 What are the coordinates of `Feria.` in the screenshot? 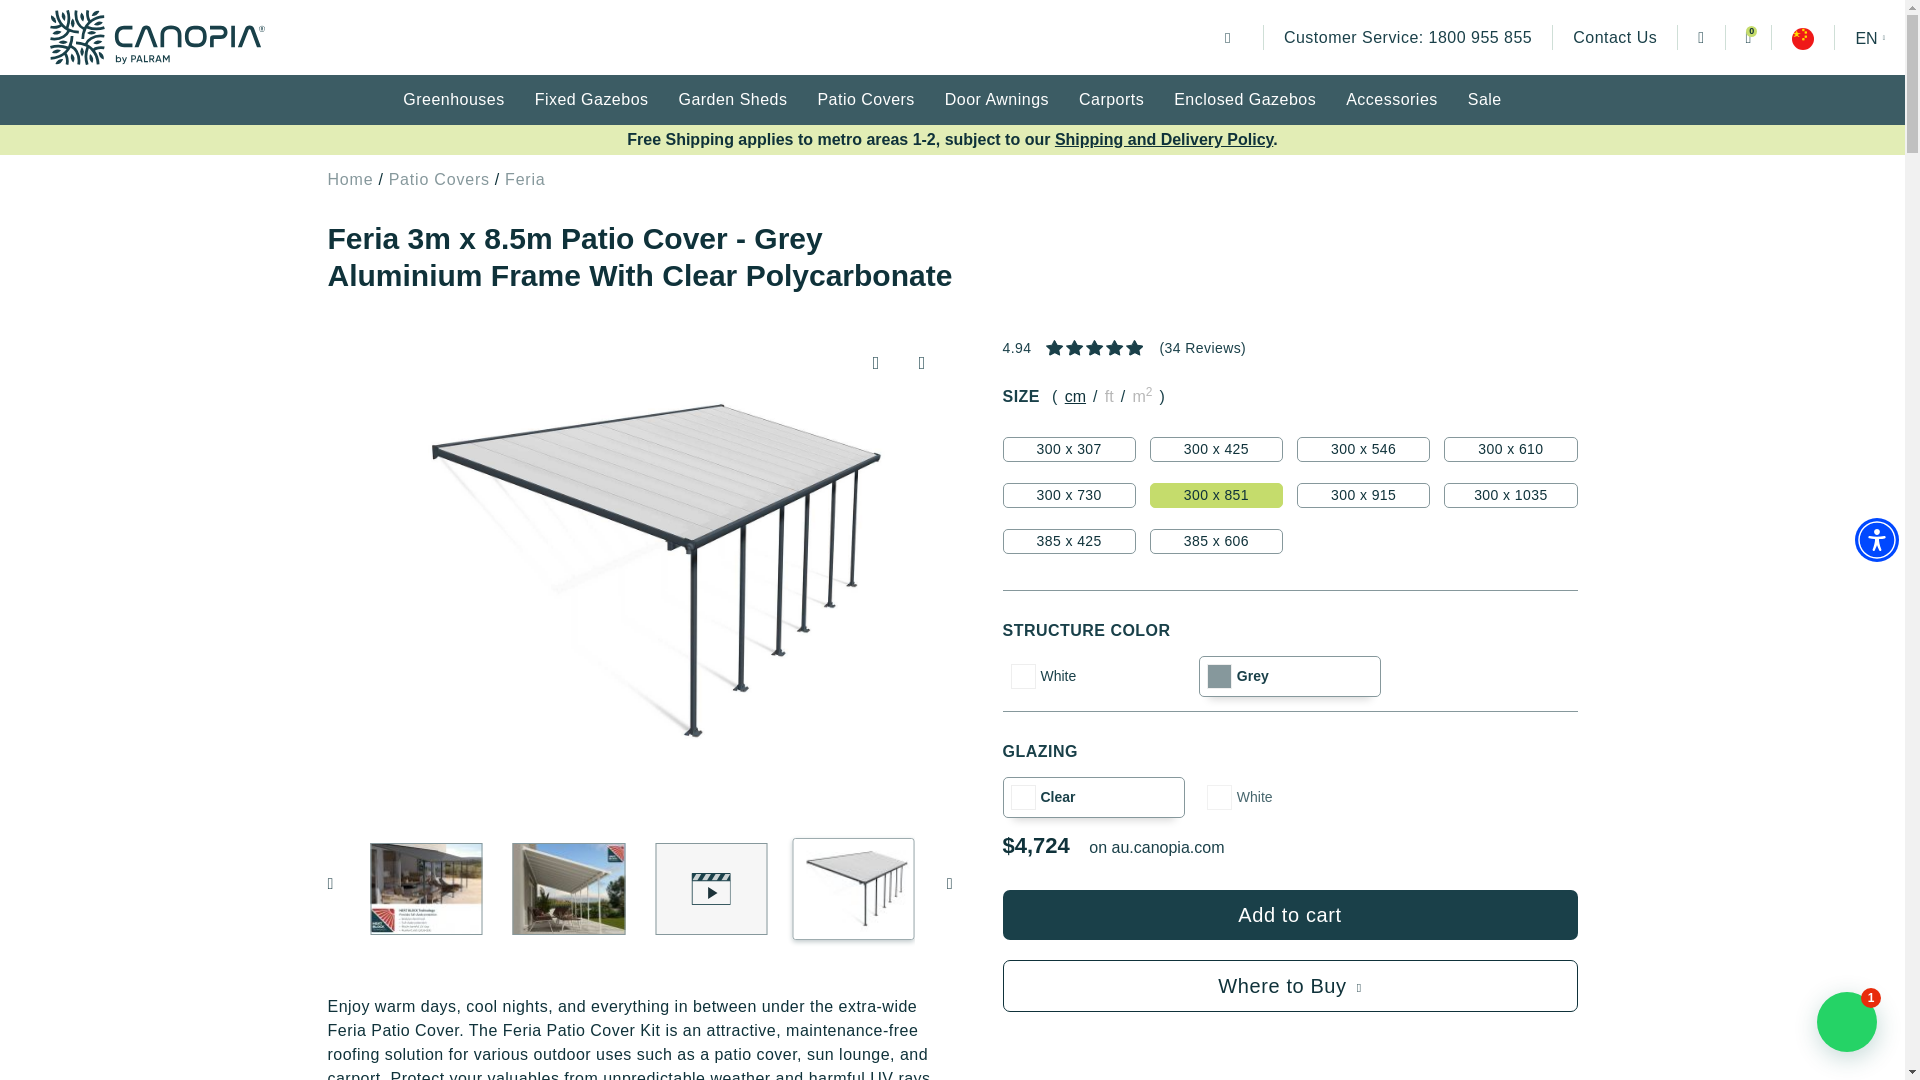 It's located at (1614, 36).